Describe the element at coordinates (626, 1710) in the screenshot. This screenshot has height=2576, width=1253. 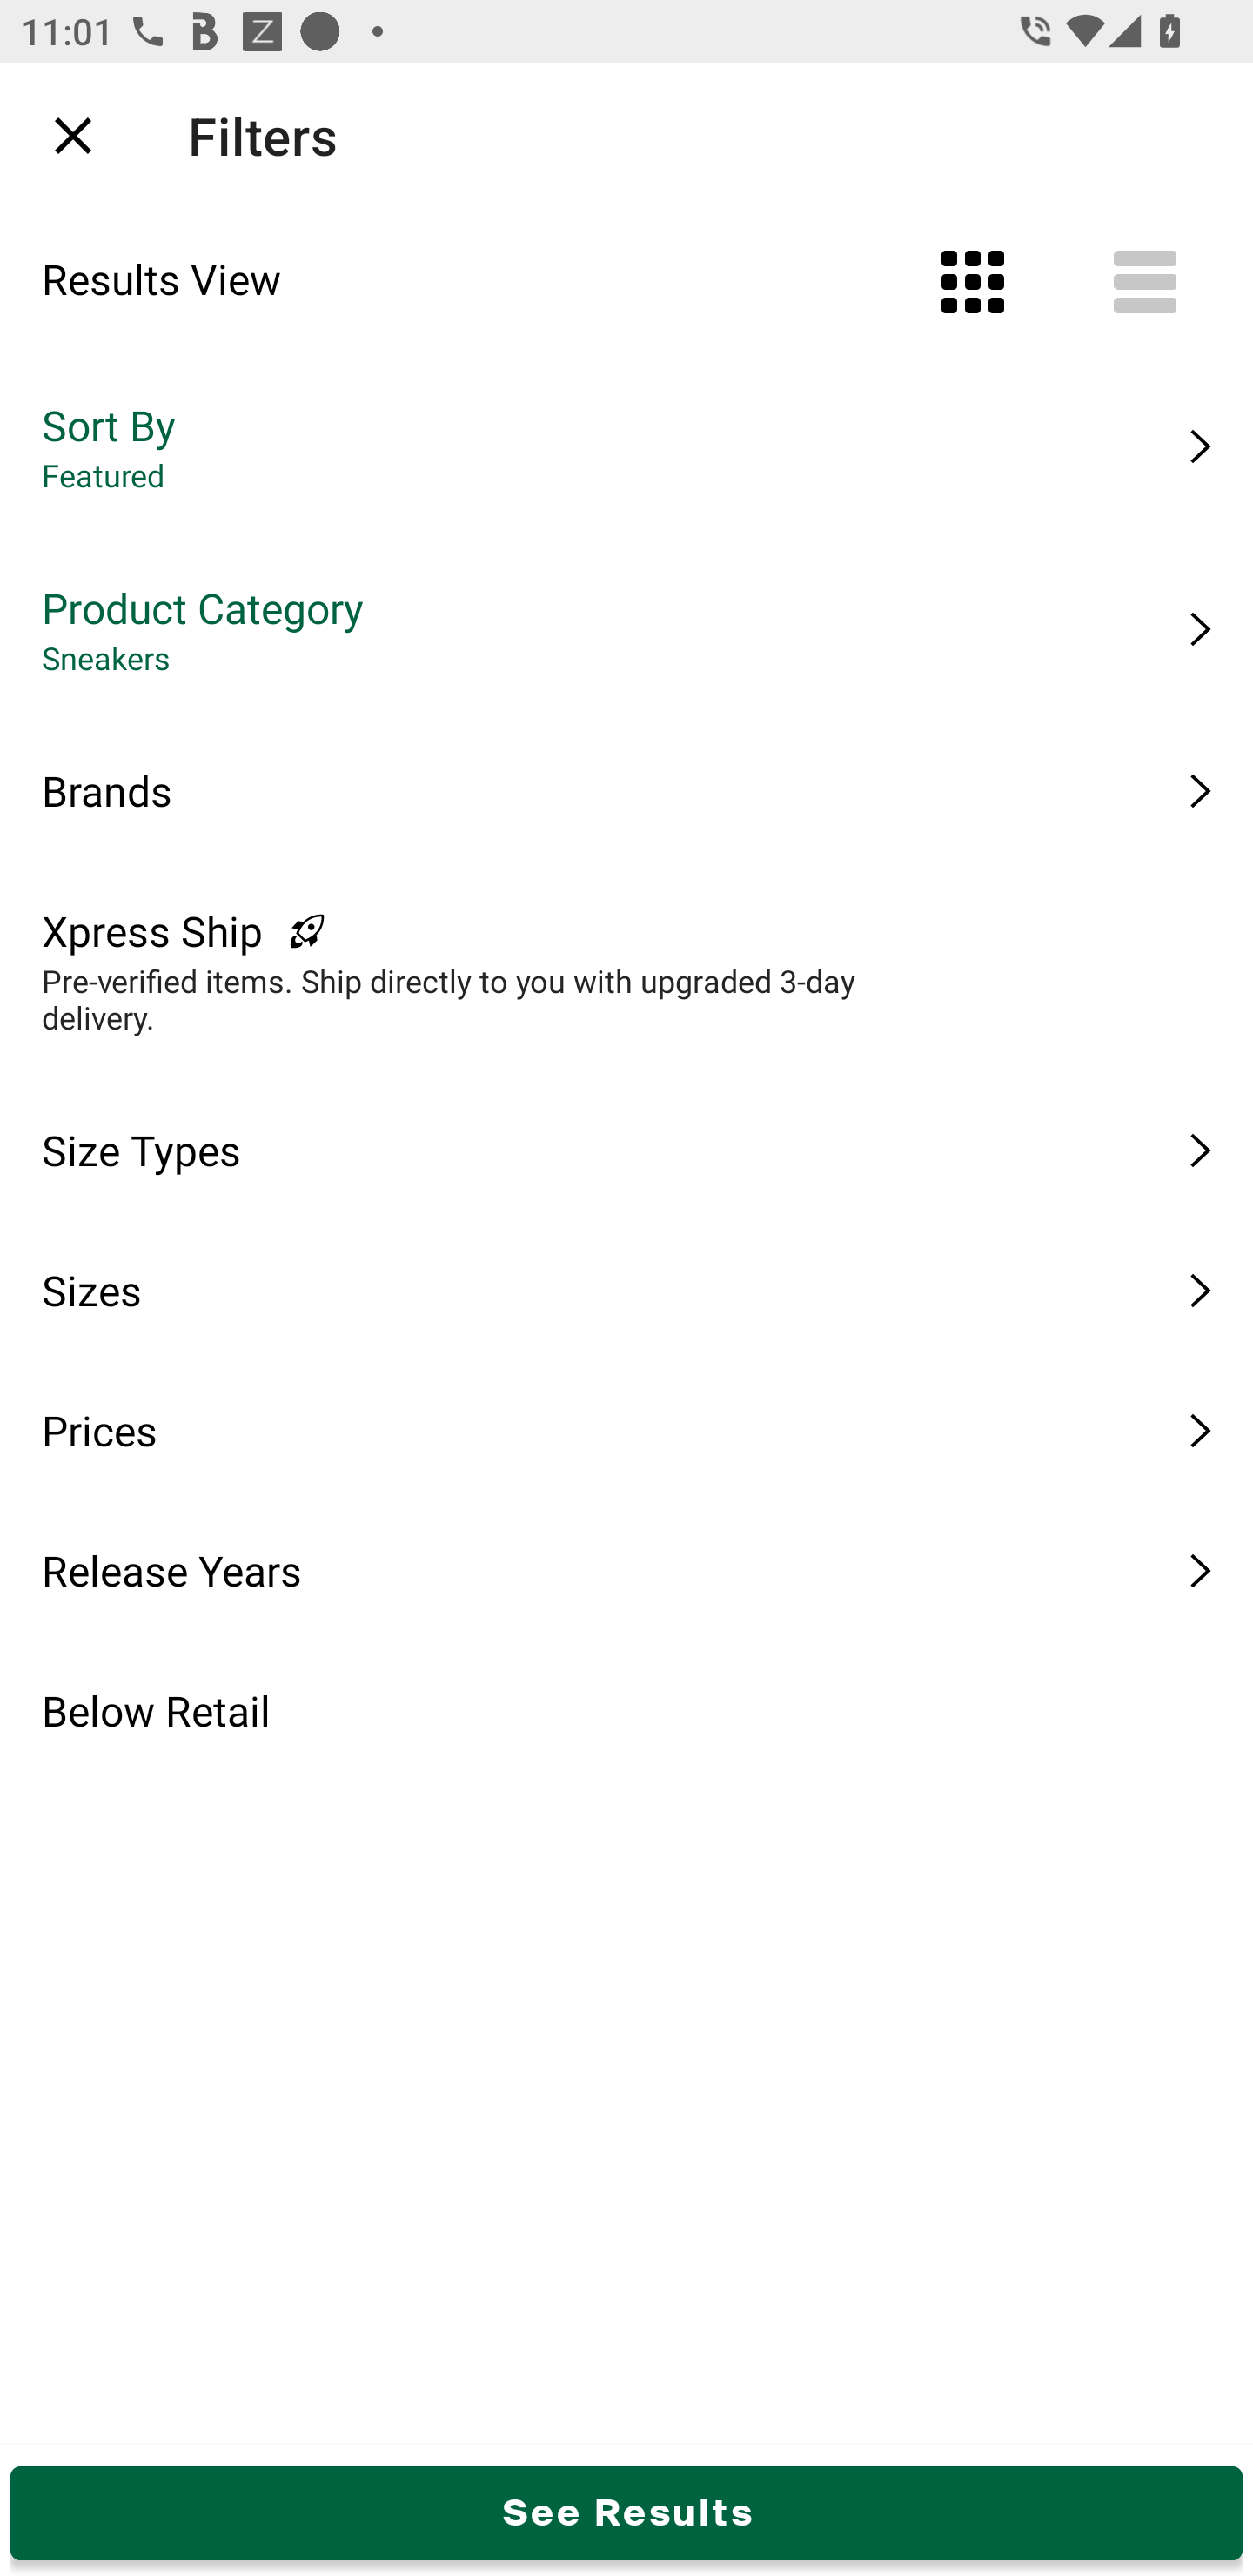
I see `Below Retail` at that location.